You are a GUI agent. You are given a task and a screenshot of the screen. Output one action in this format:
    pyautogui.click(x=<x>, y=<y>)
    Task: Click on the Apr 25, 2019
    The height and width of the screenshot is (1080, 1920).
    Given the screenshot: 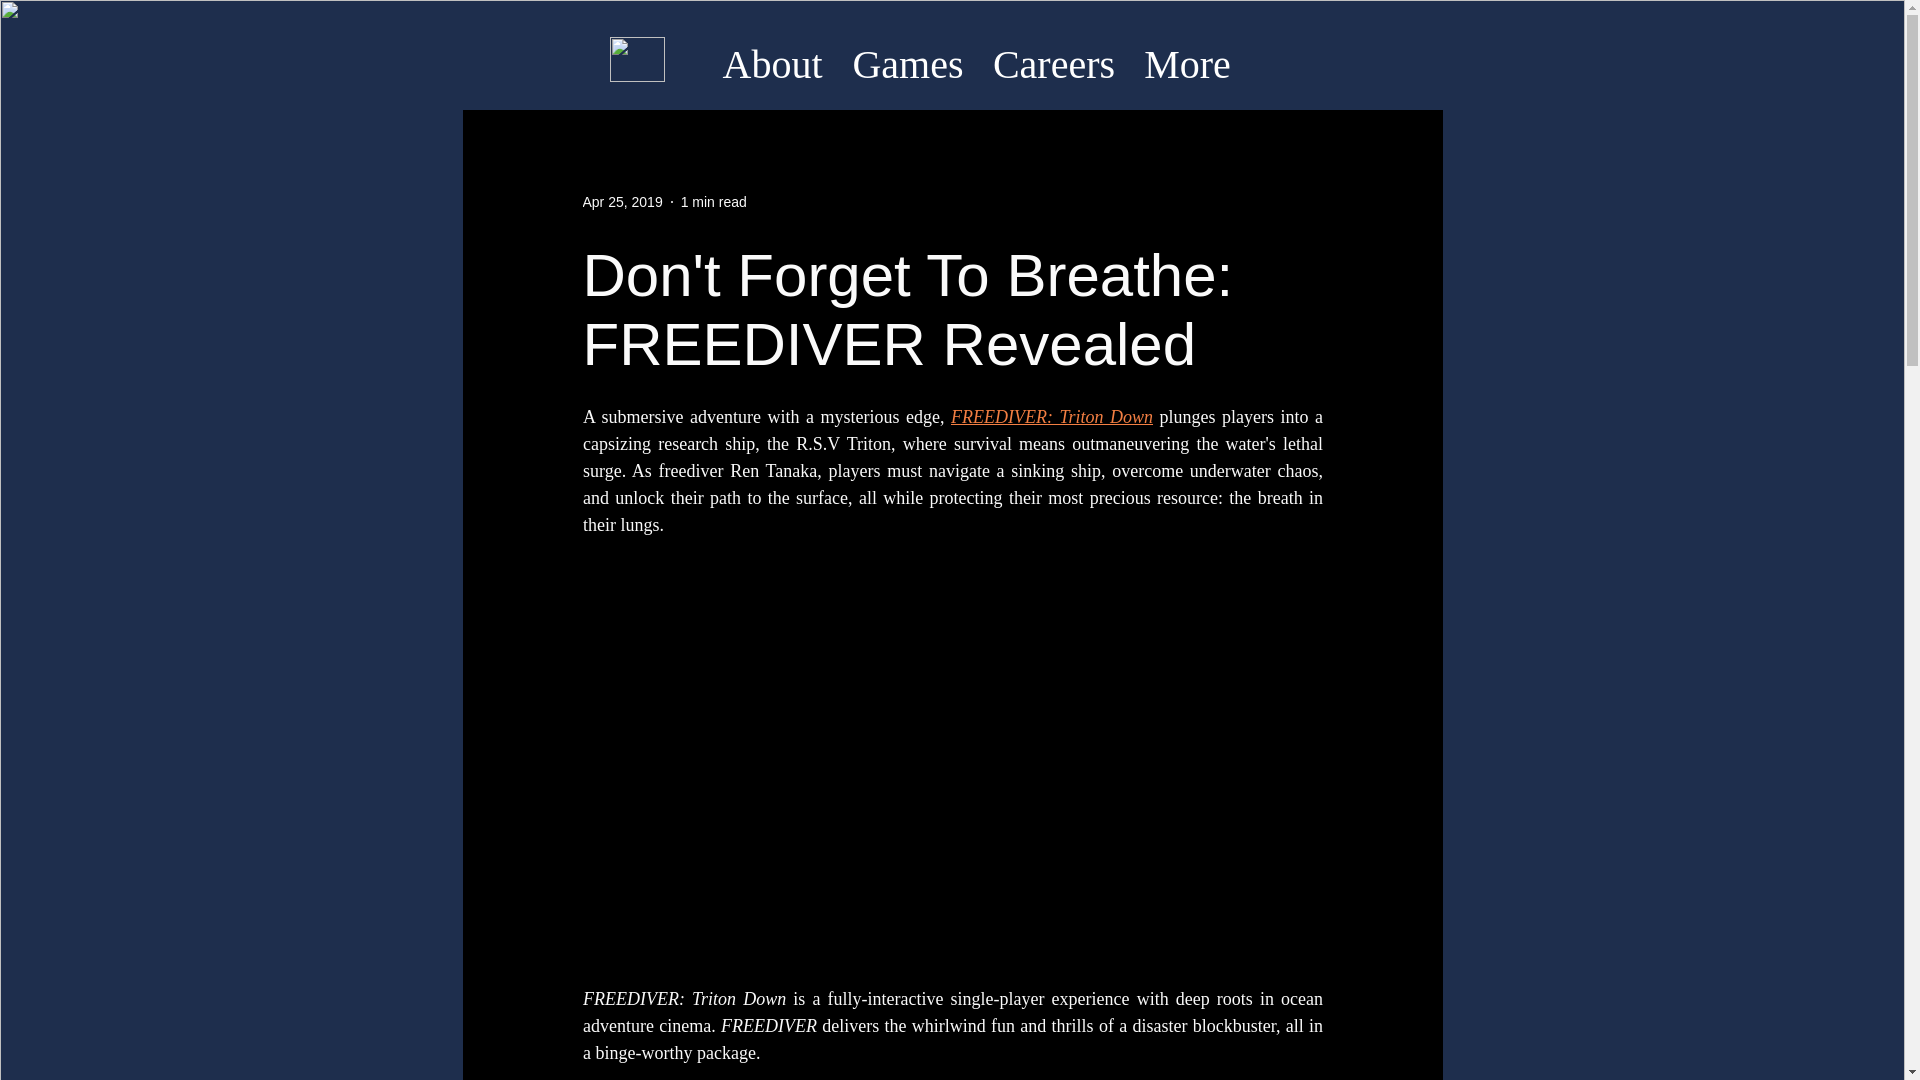 What is the action you would take?
    pyautogui.click(x=622, y=202)
    